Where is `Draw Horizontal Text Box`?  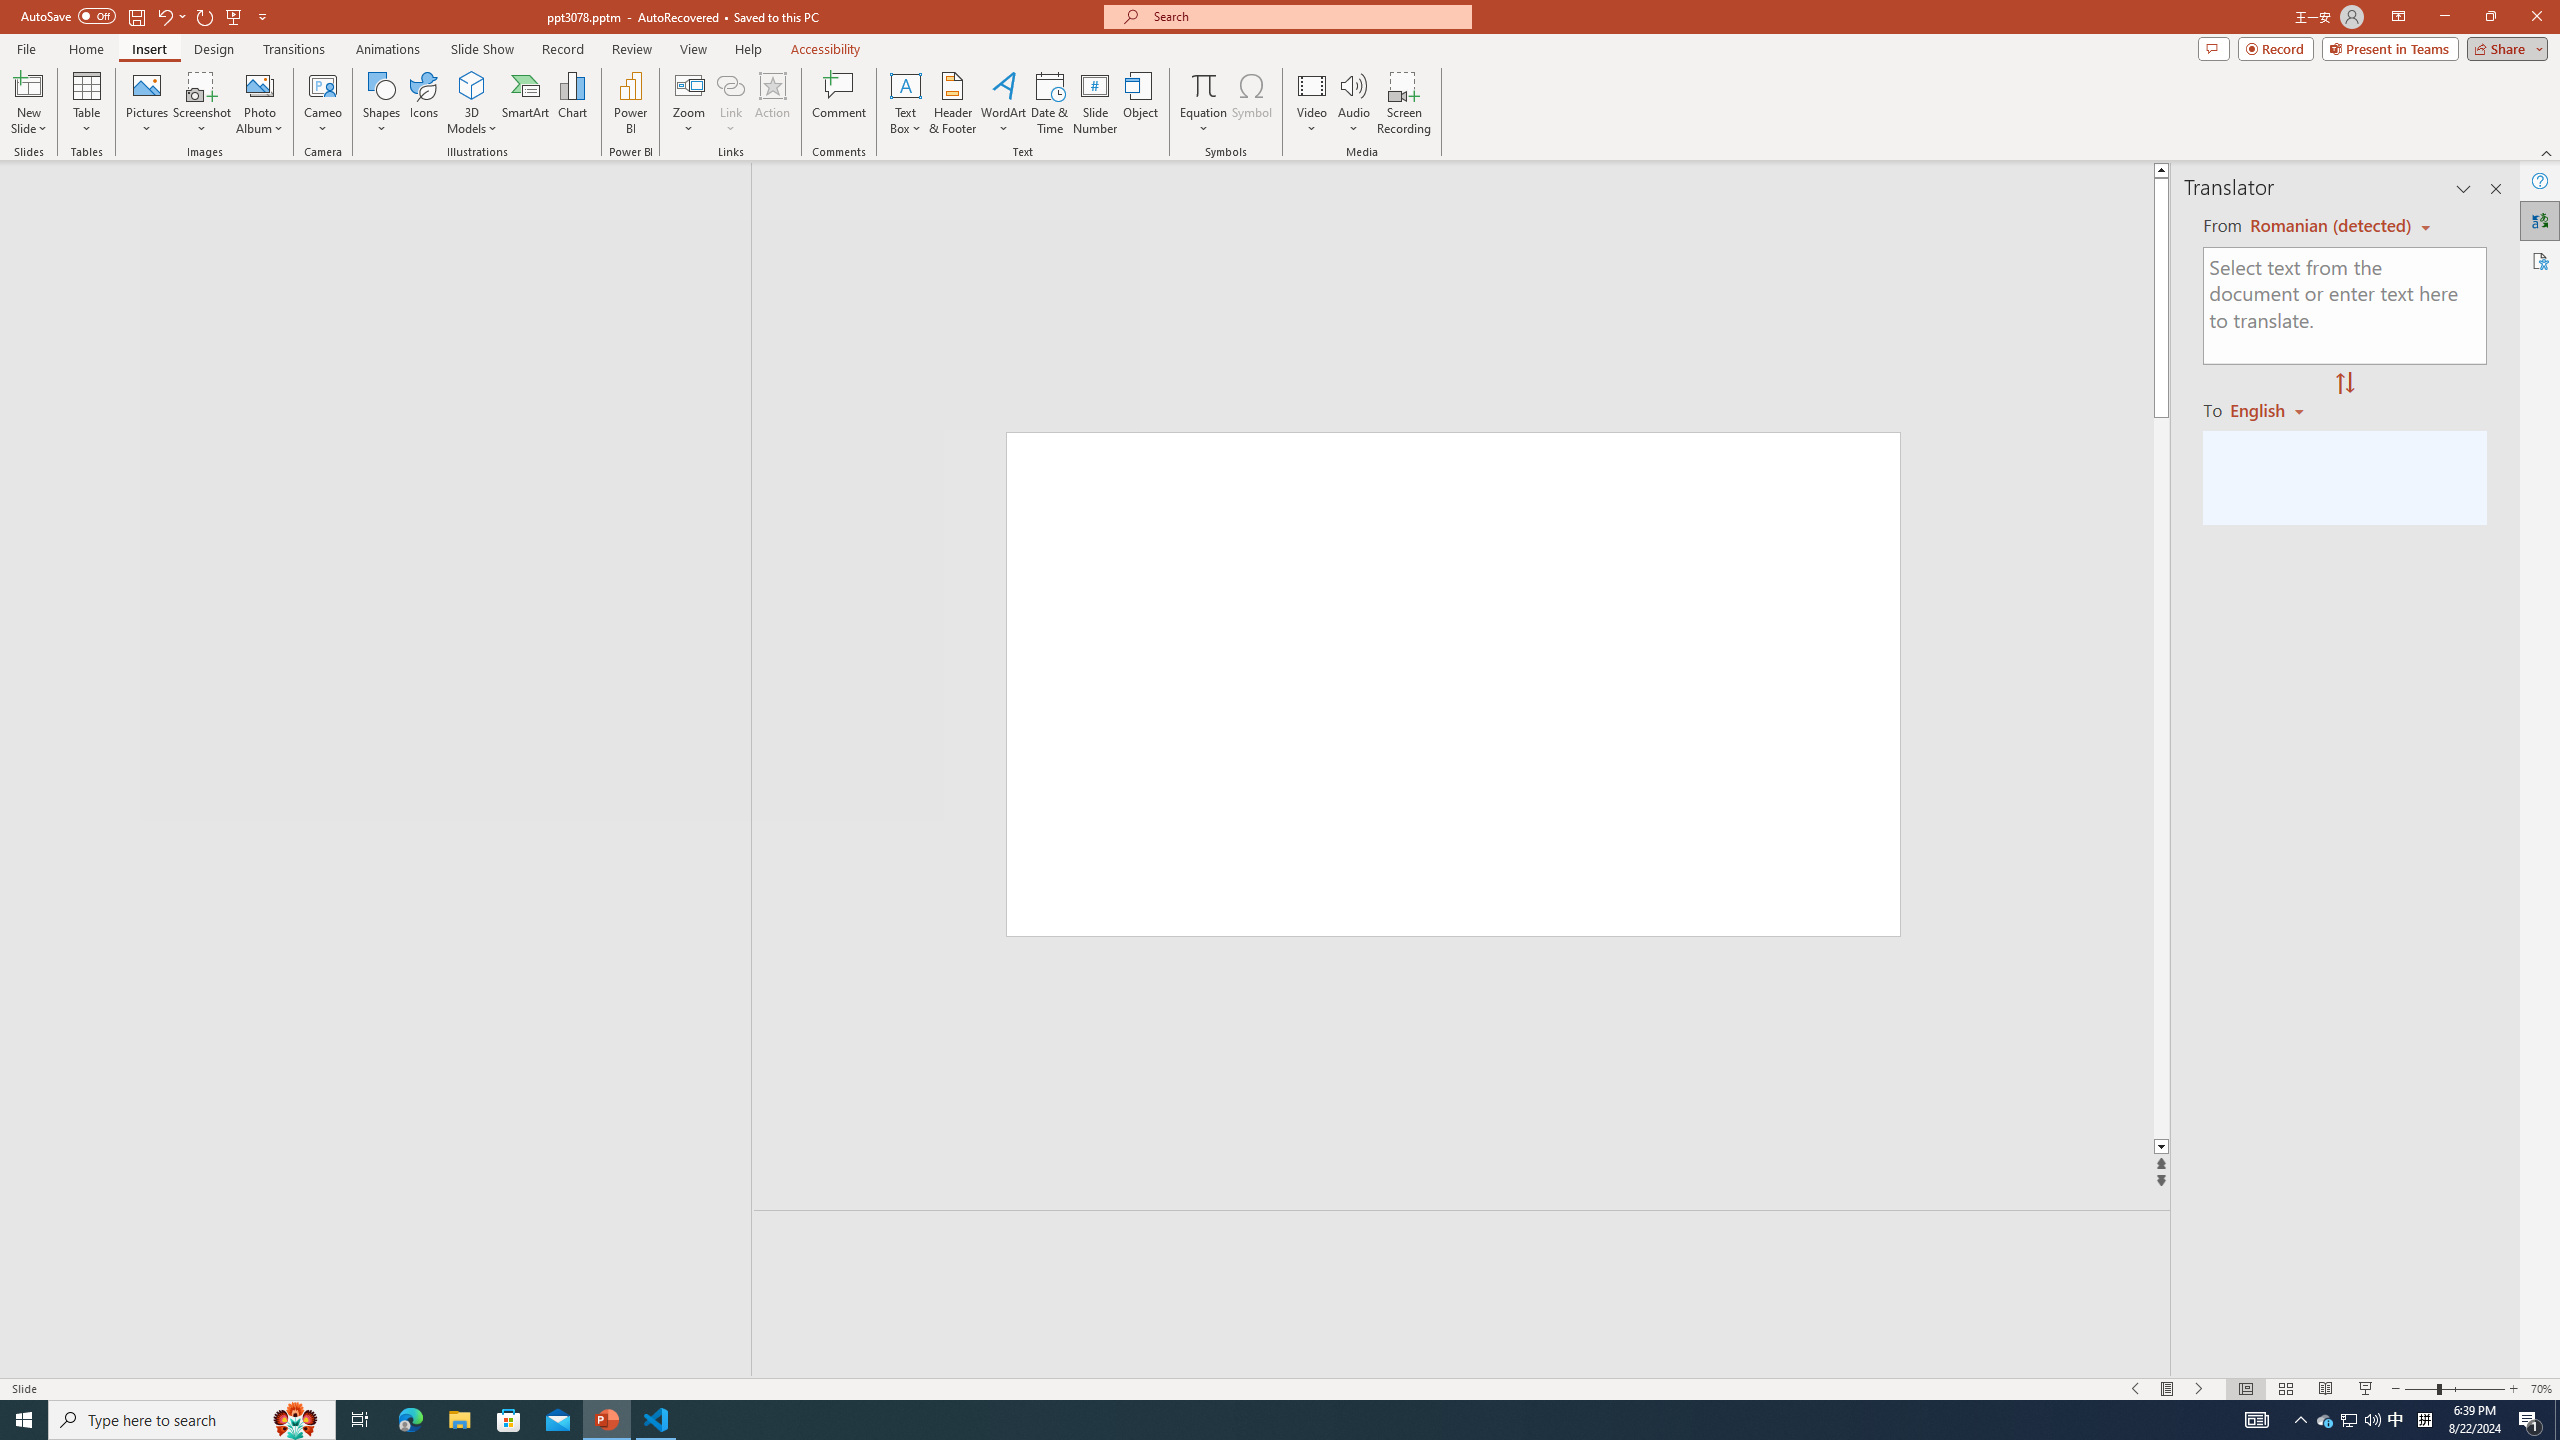
Draw Horizontal Text Box is located at coordinates (906, 85).